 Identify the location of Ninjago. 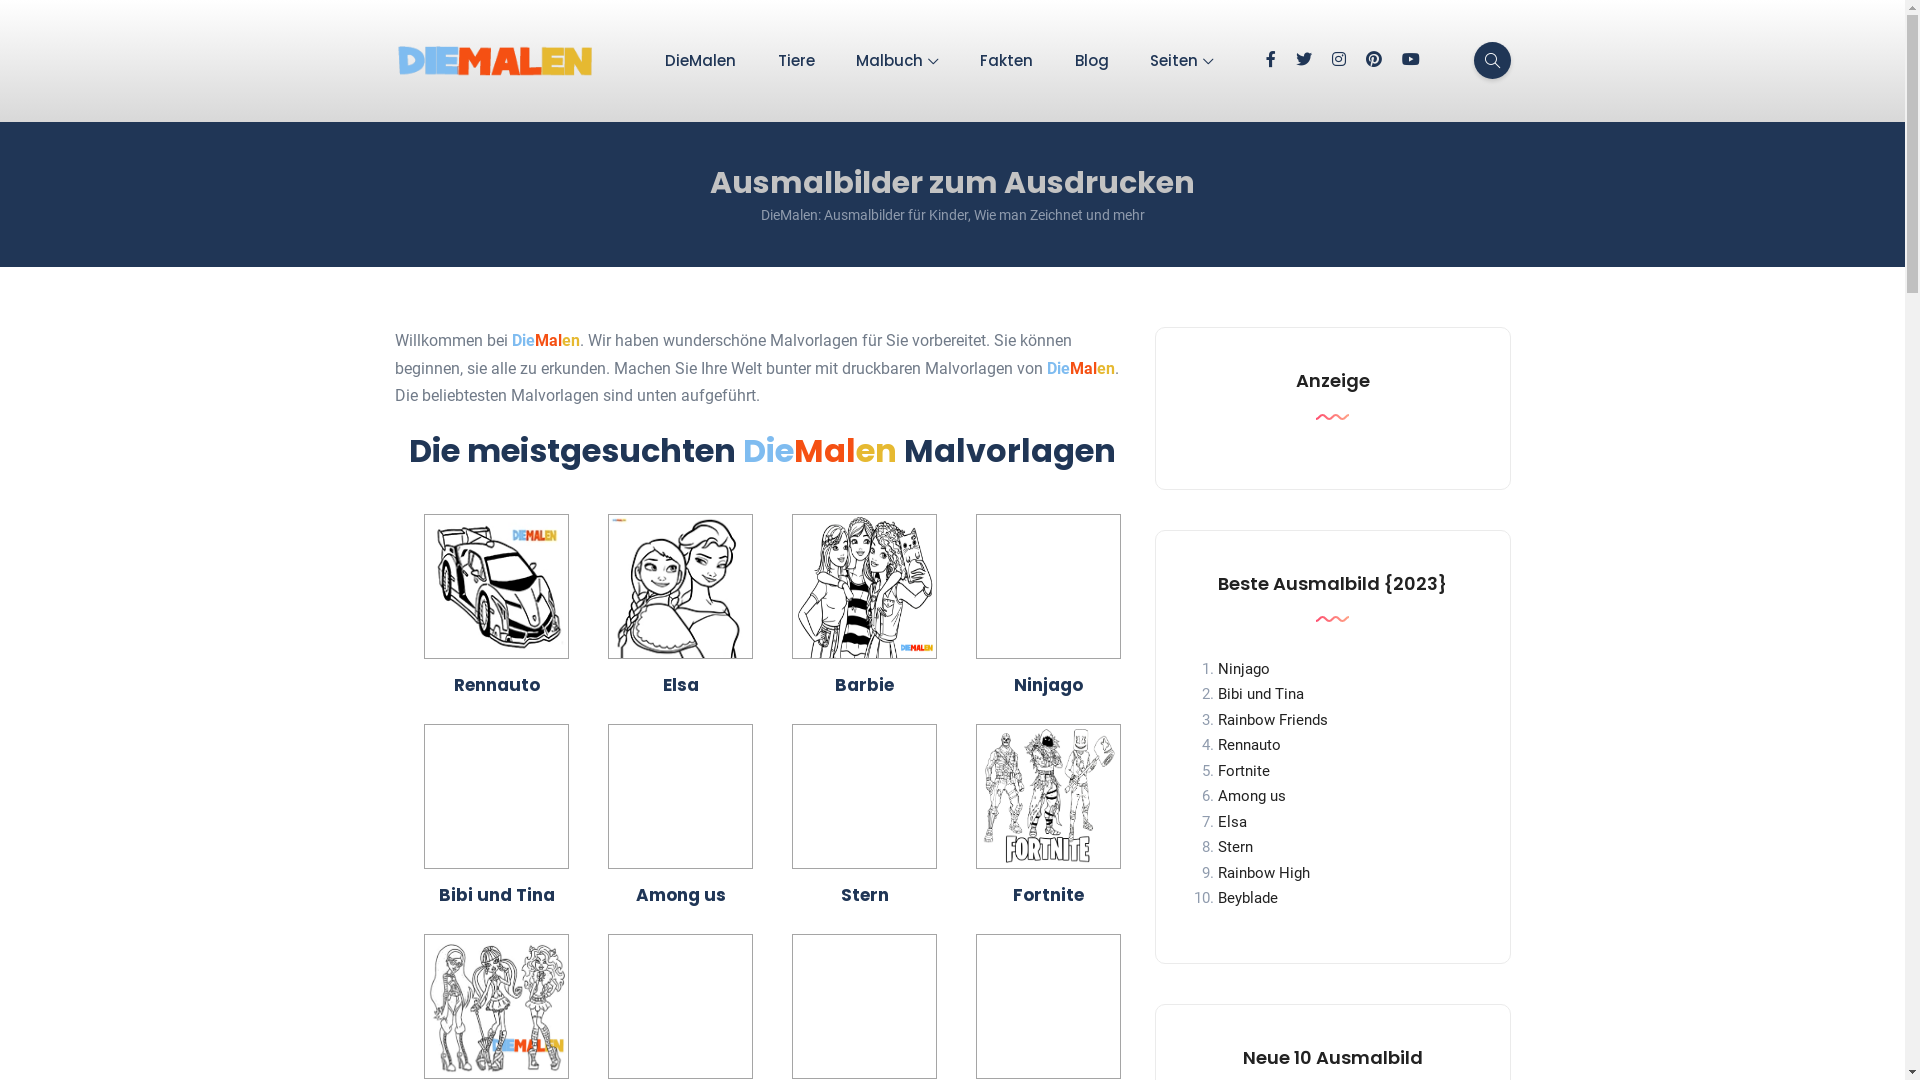
(1244, 669).